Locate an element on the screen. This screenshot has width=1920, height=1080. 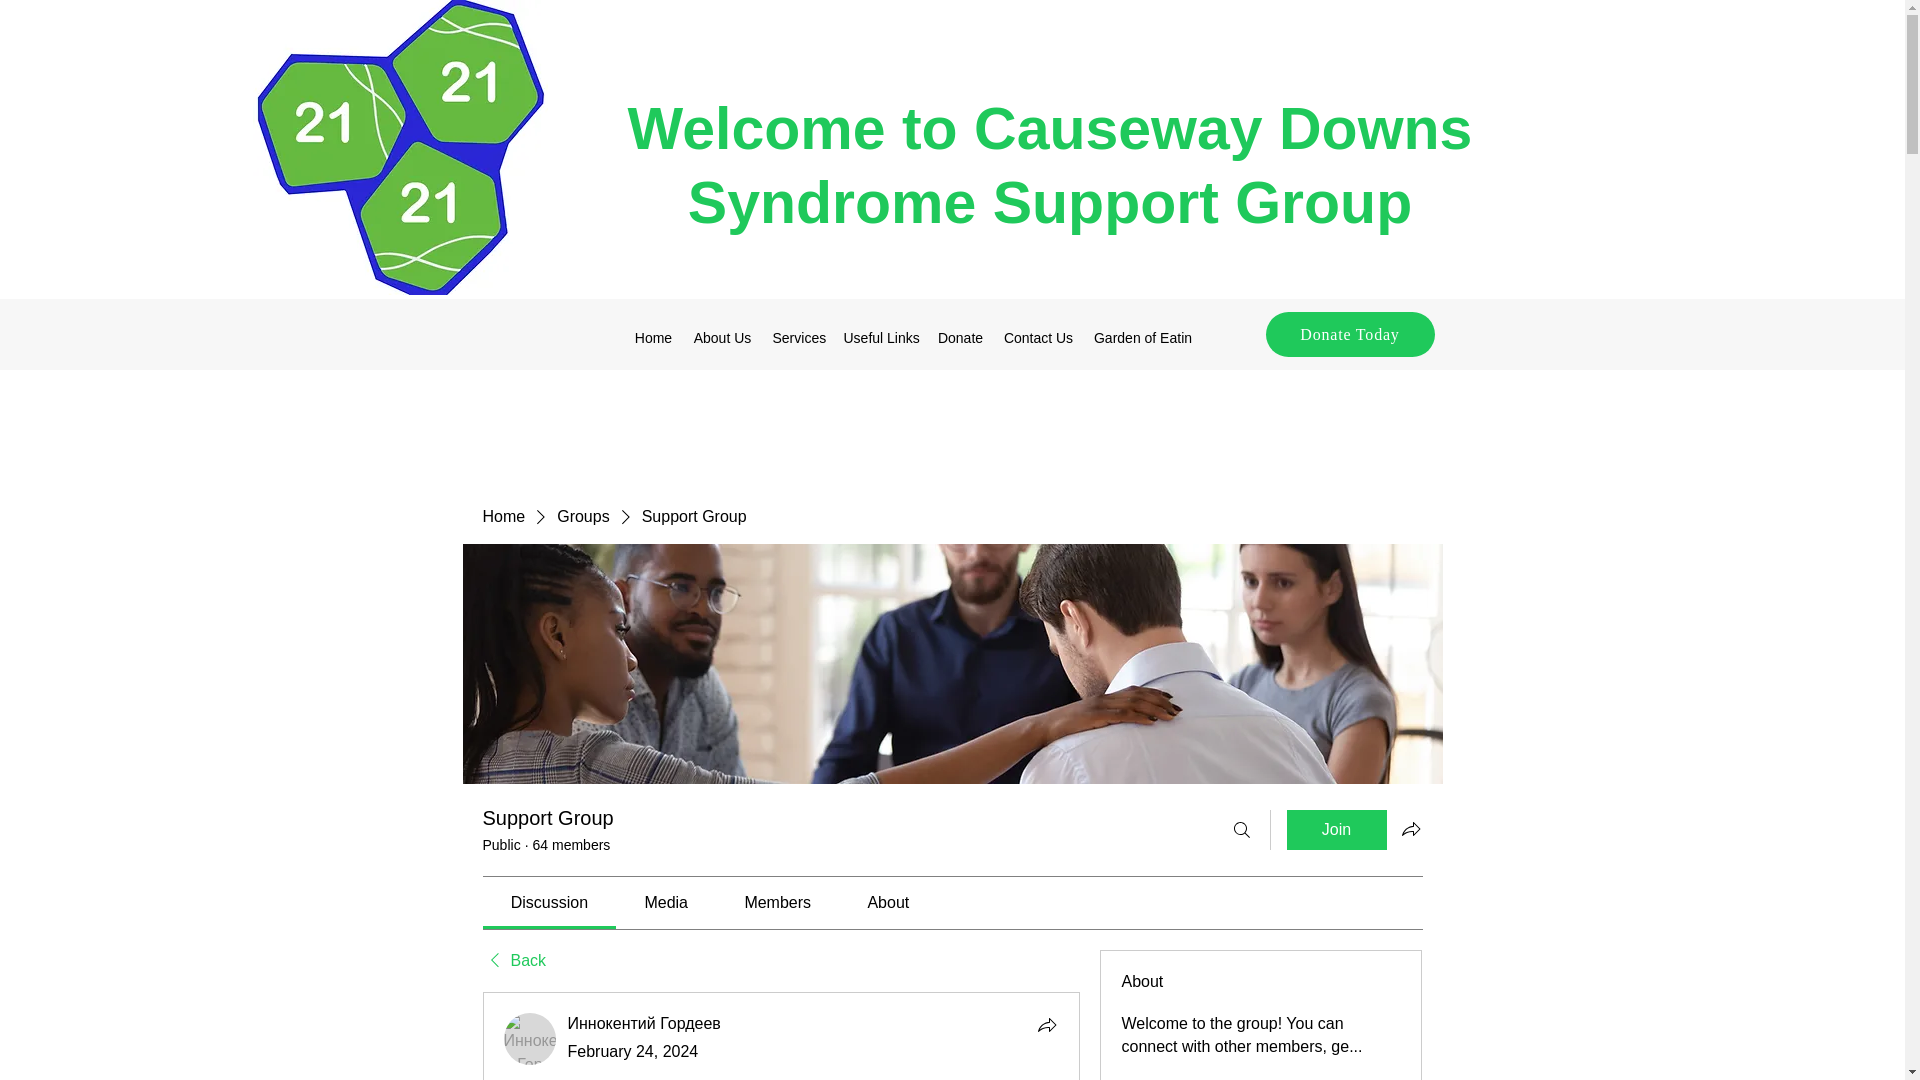
Groups is located at coordinates (582, 517).